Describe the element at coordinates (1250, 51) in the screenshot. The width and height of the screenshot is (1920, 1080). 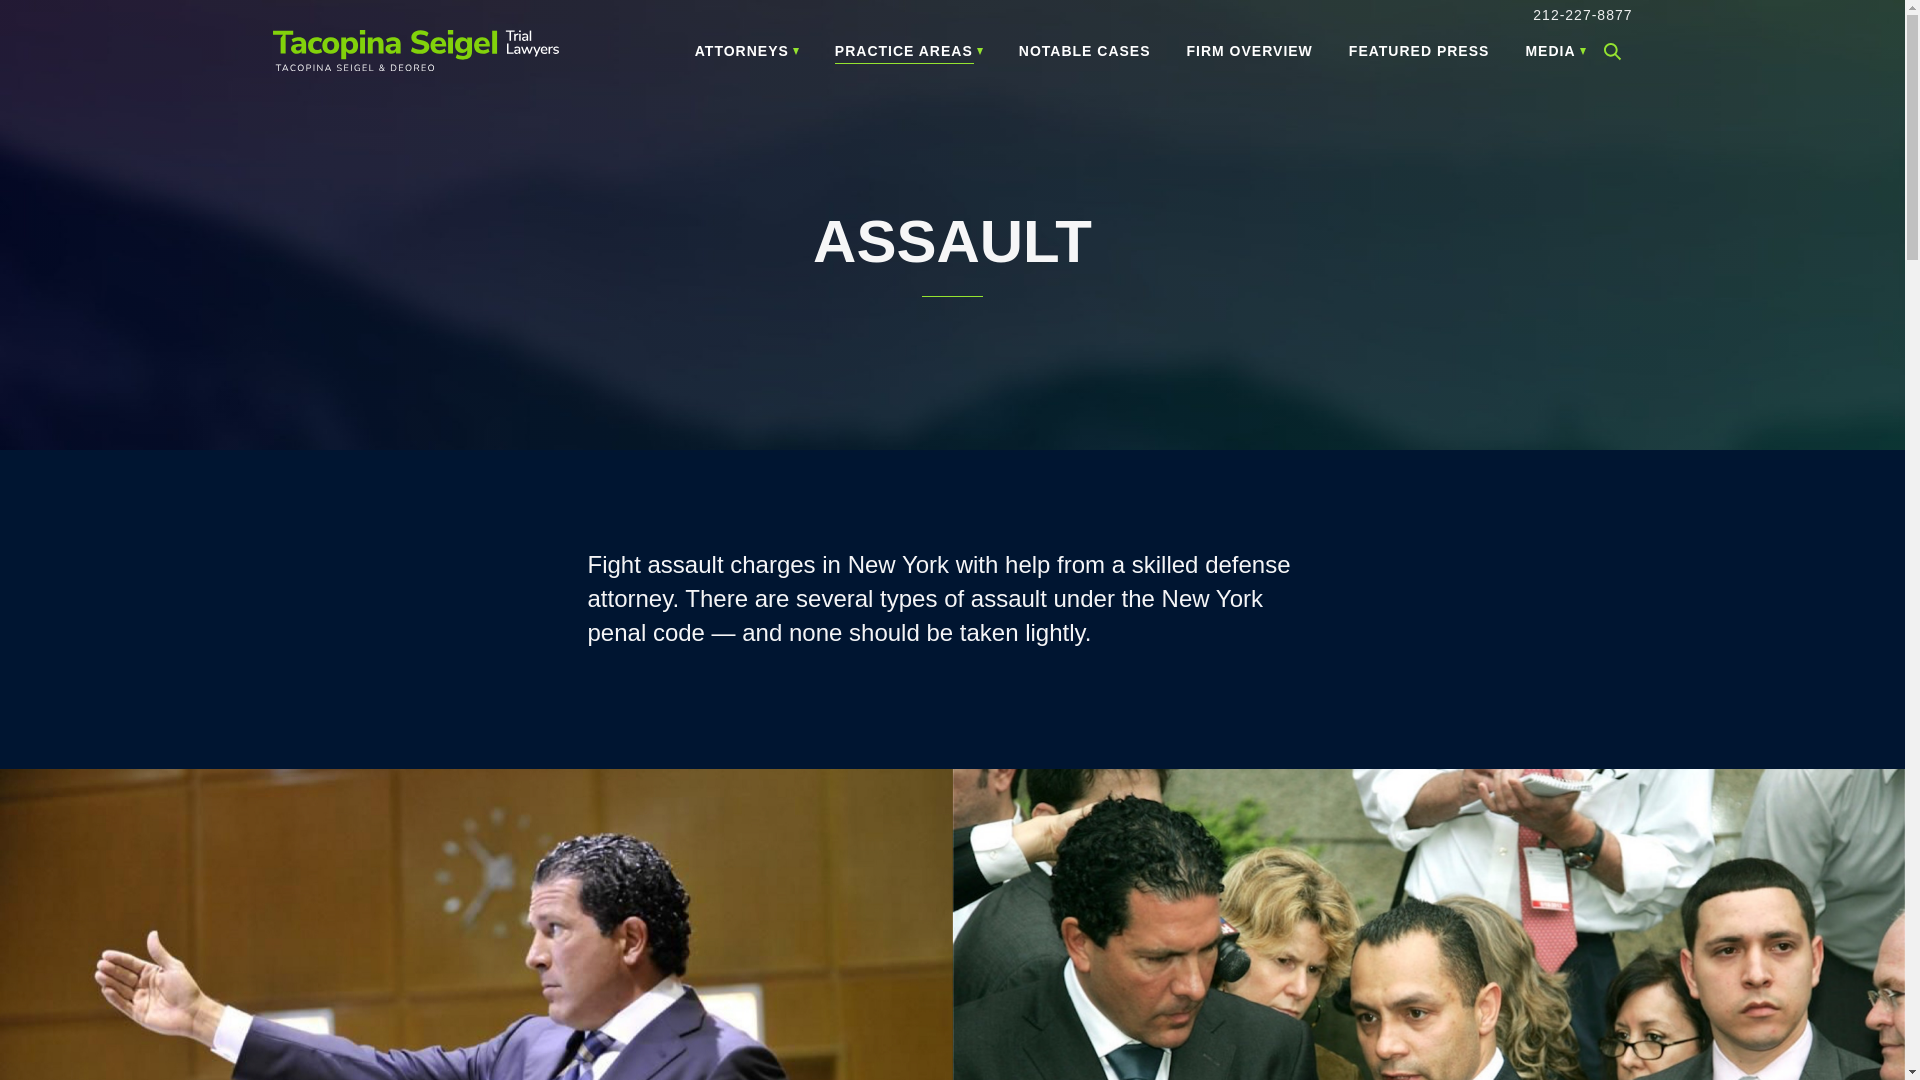
I see `FIRM OVERVIEW` at that location.